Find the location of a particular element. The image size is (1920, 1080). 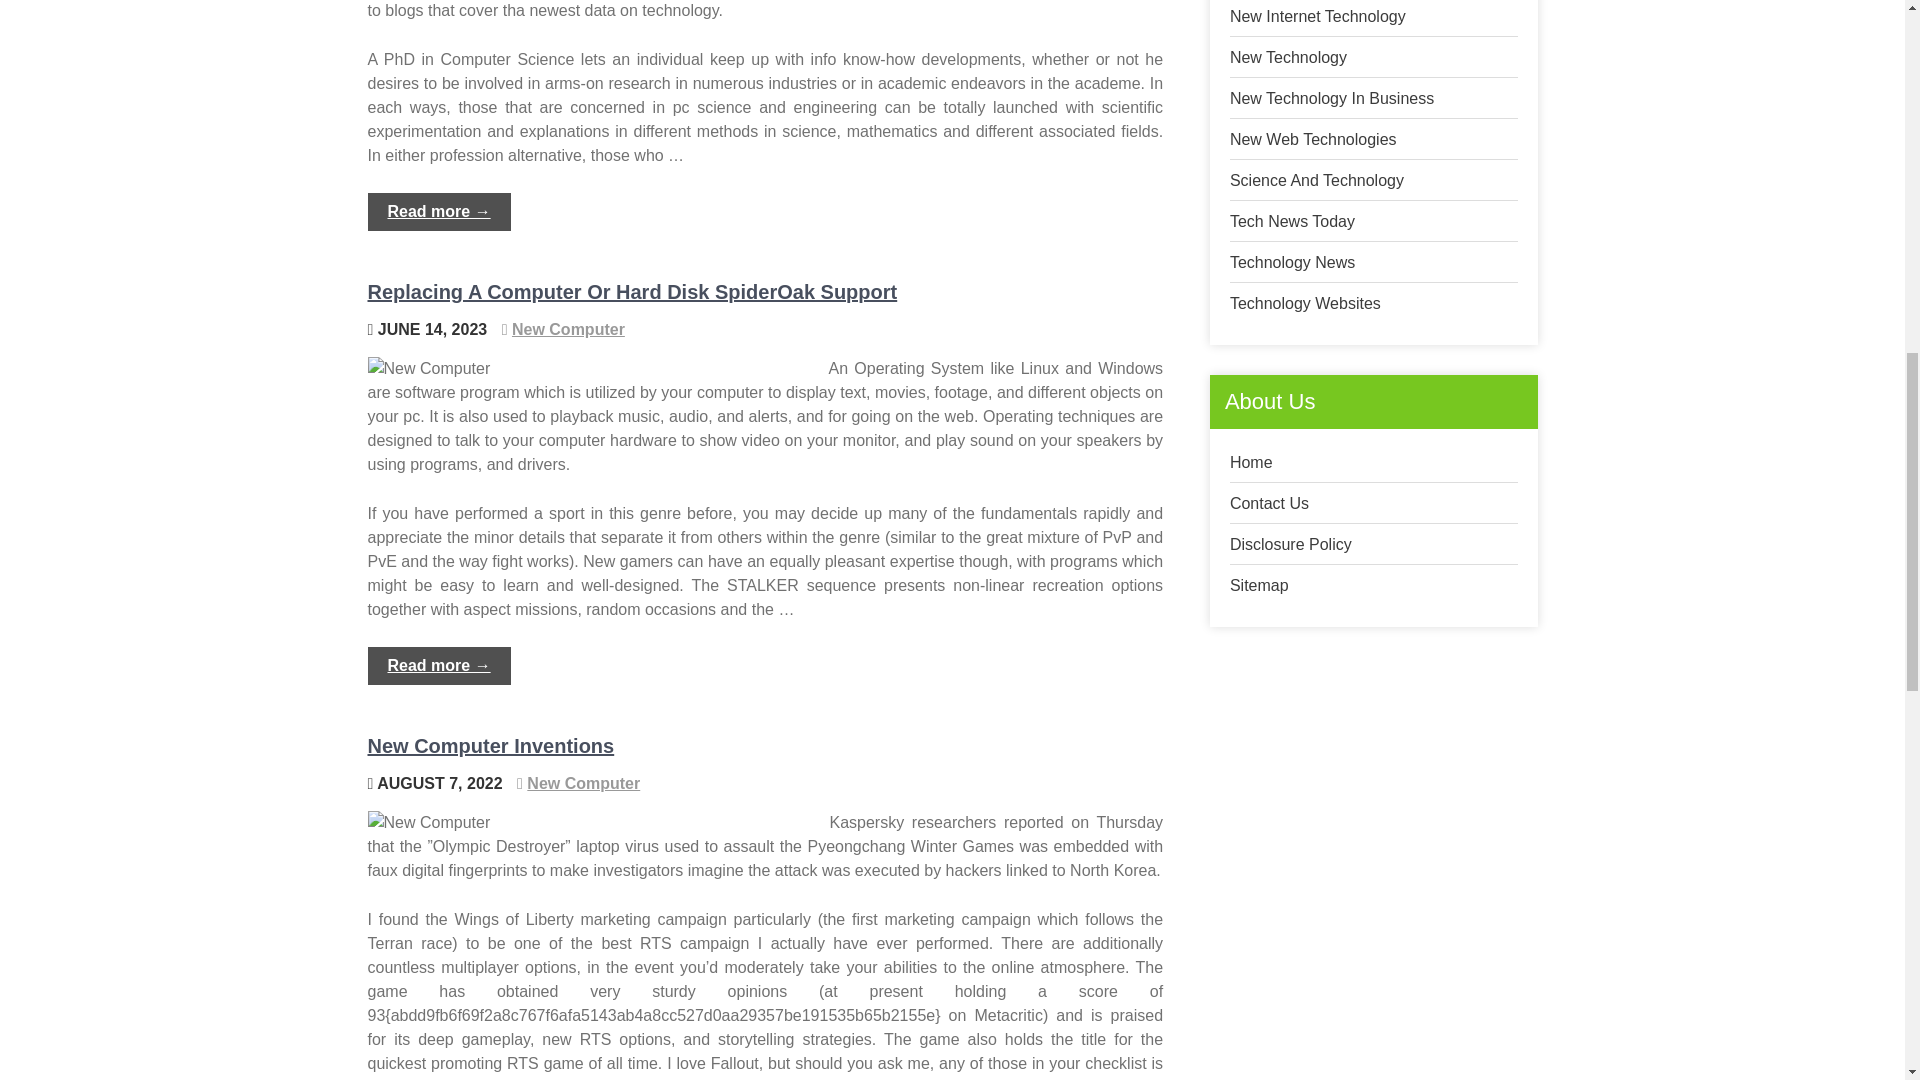

New Technology is located at coordinates (1288, 56).